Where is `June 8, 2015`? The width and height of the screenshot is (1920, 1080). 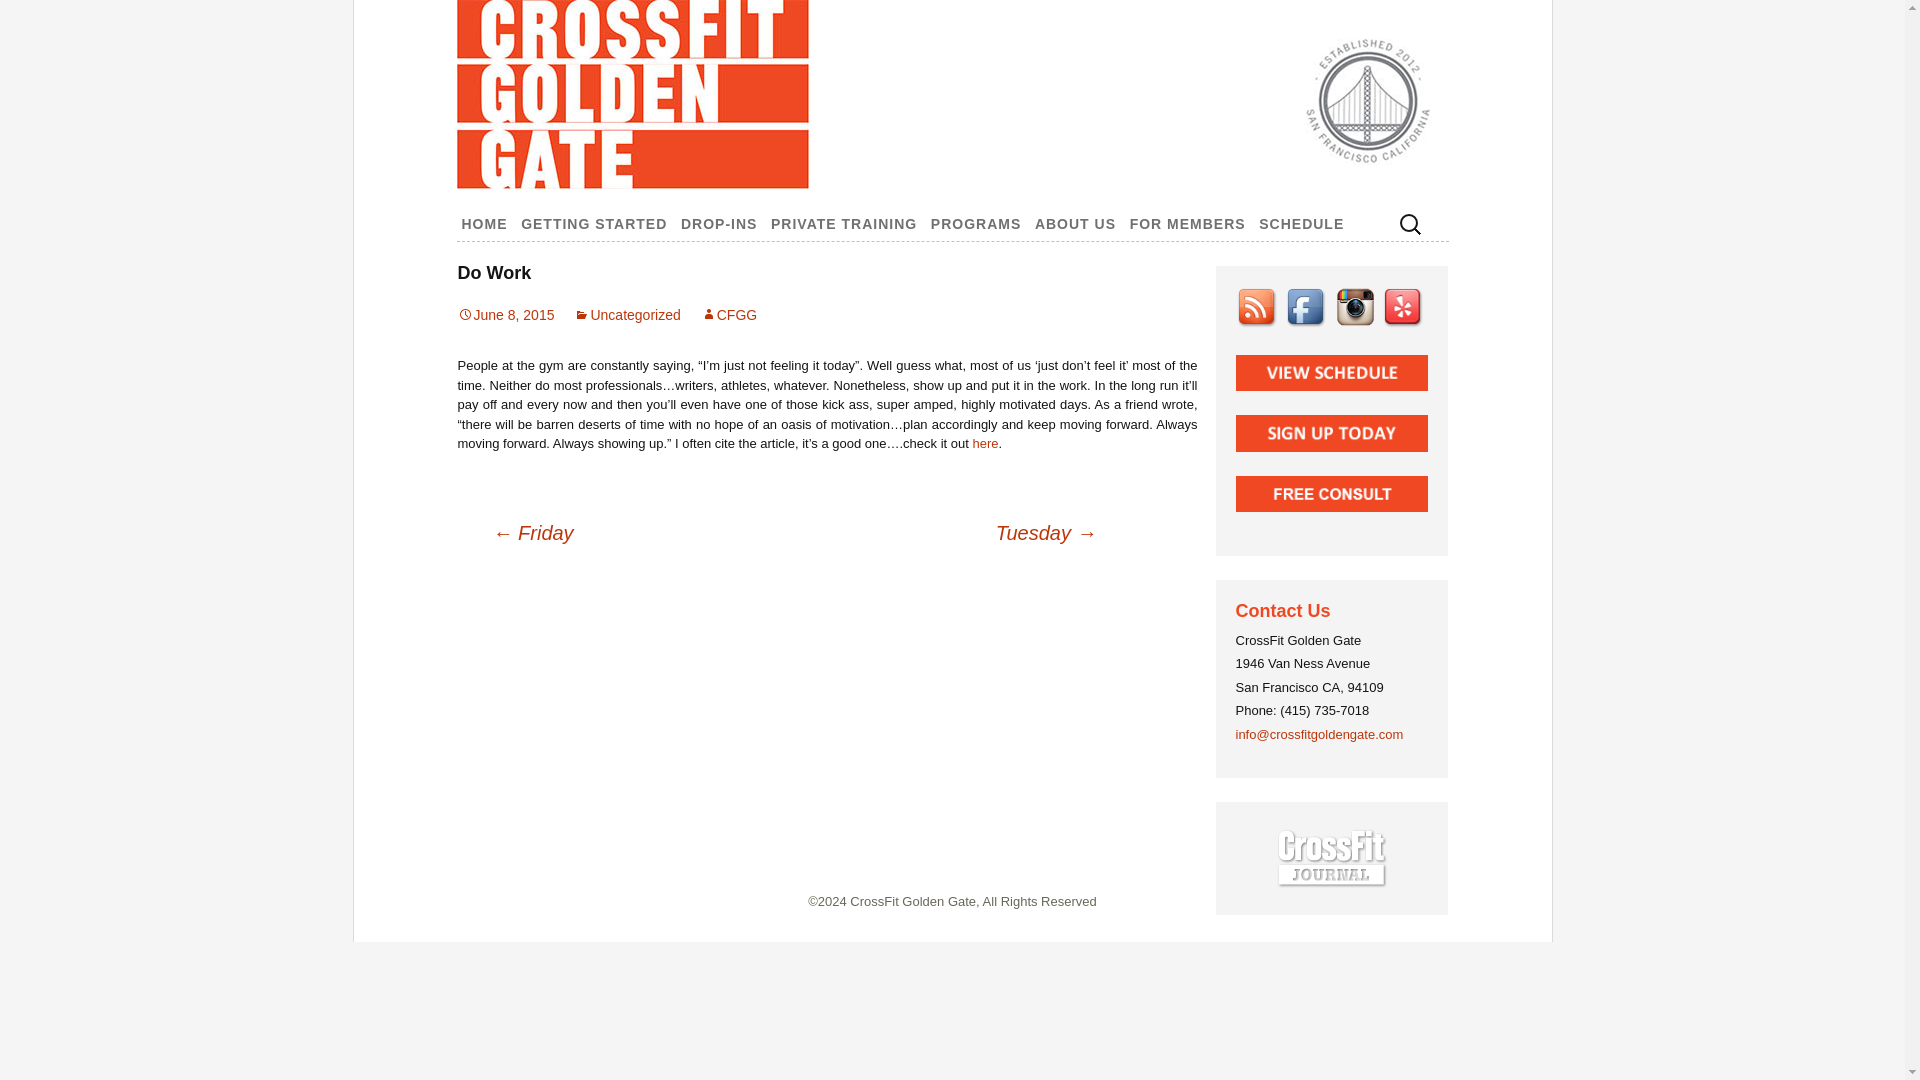 June 8, 2015 is located at coordinates (506, 314).